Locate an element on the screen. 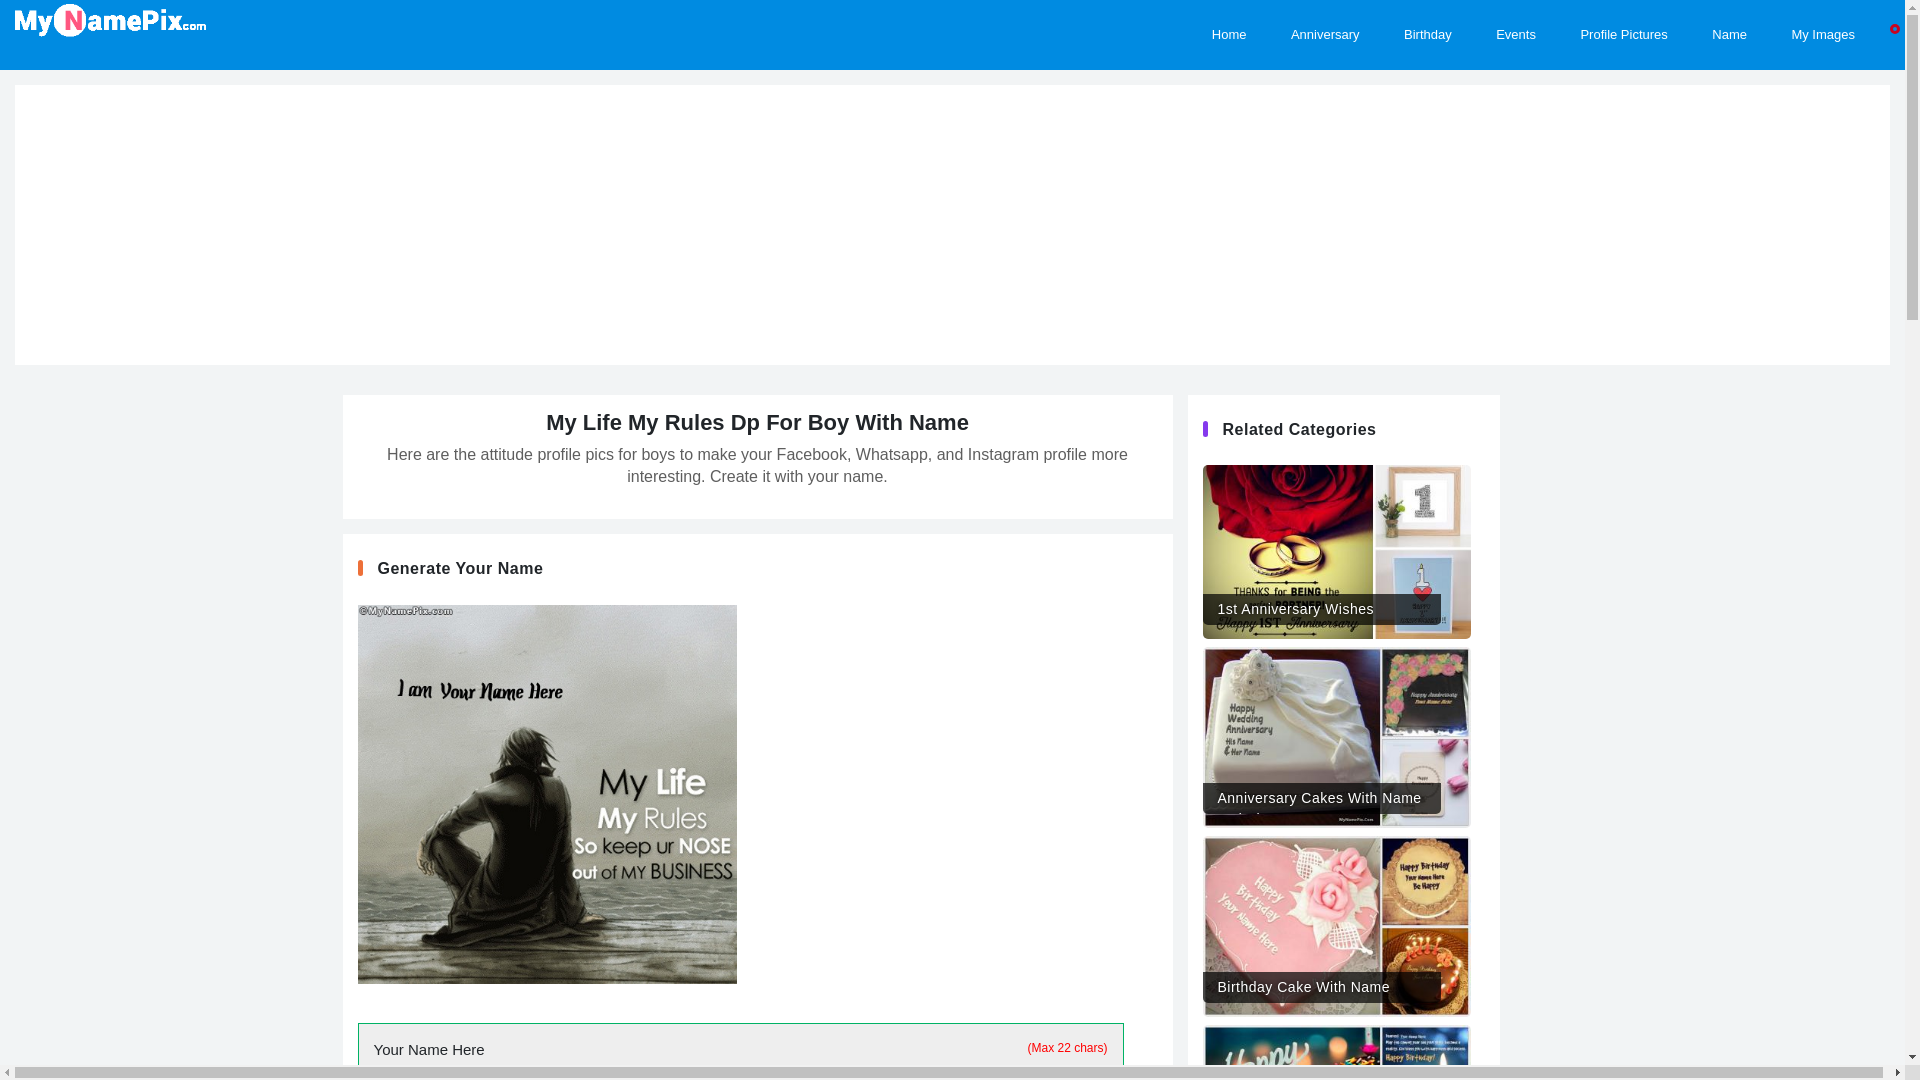  Profile Pictures is located at coordinates (1623, 20).